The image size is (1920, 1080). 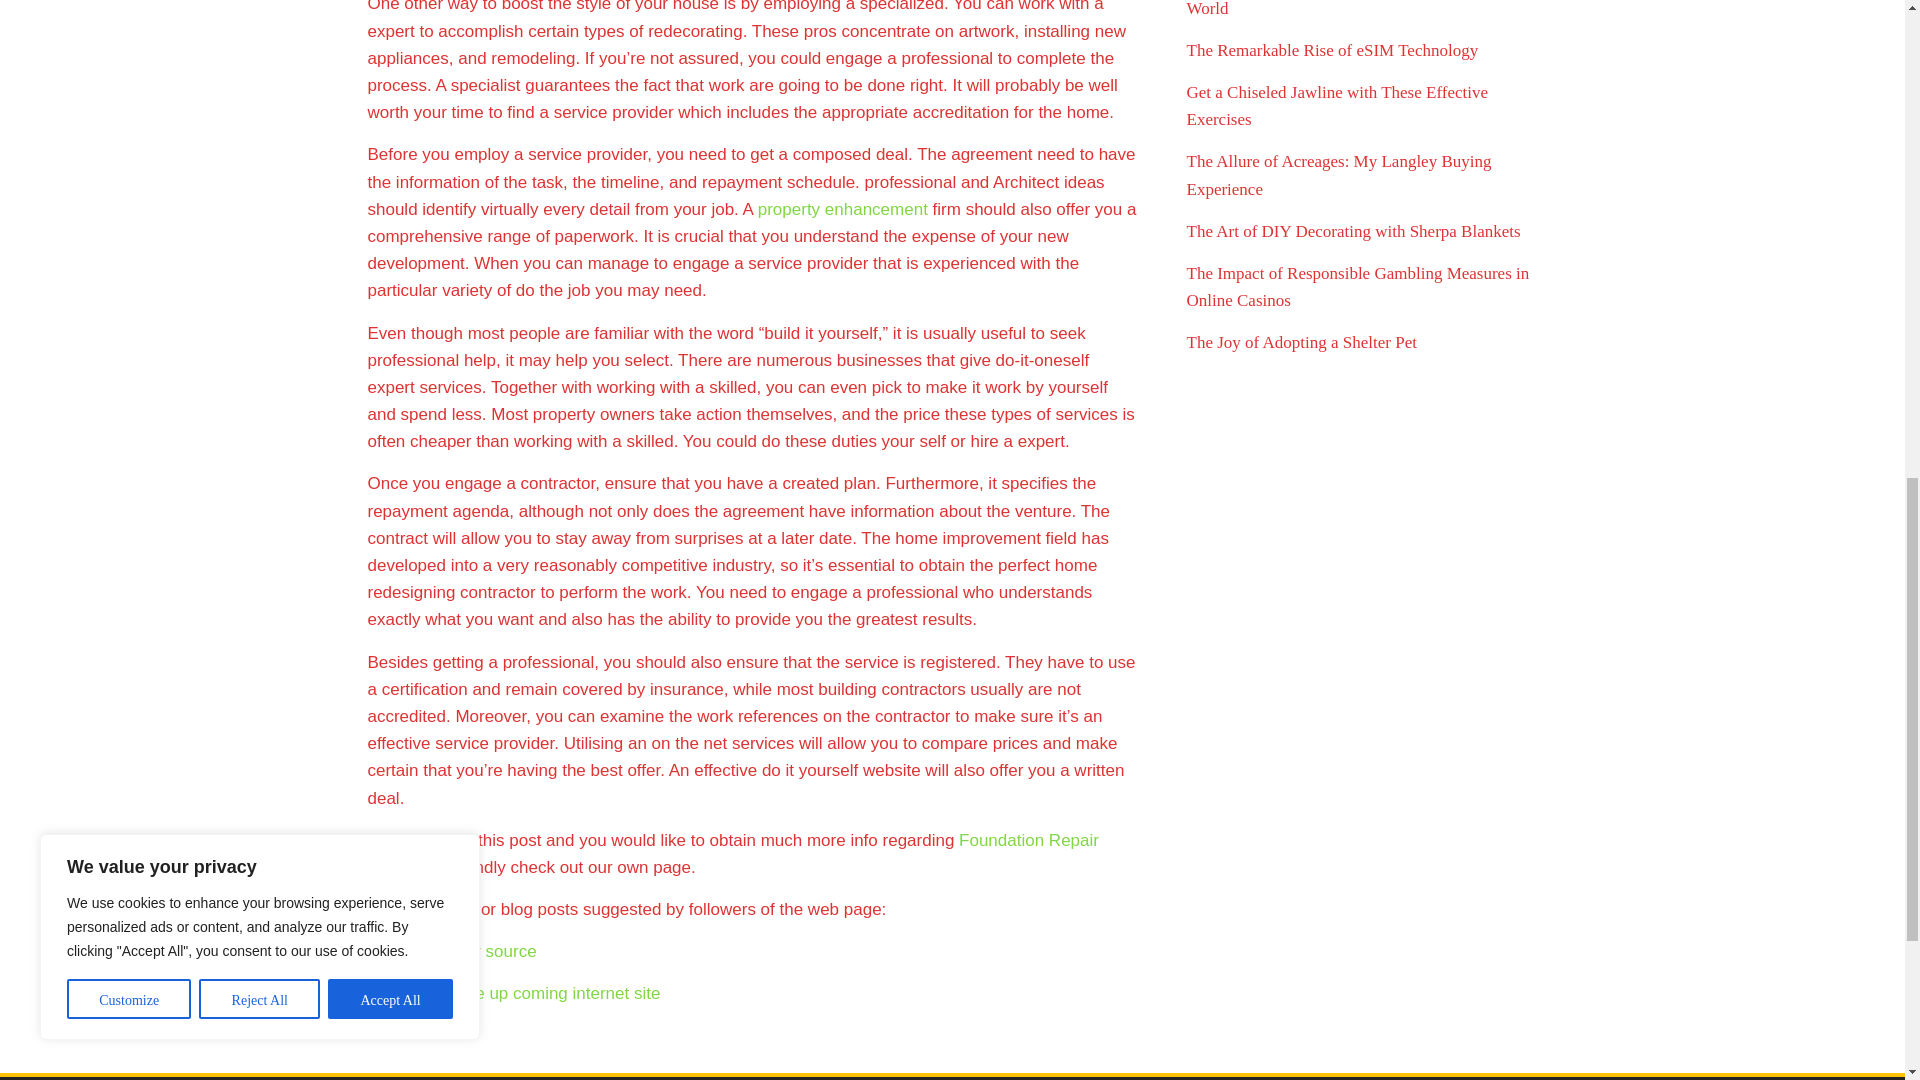 What do you see at coordinates (1332, 50) in the screenshot?
I see `The Remarkable Rise of eSIM Technology` at bounding box center [1332, 50].